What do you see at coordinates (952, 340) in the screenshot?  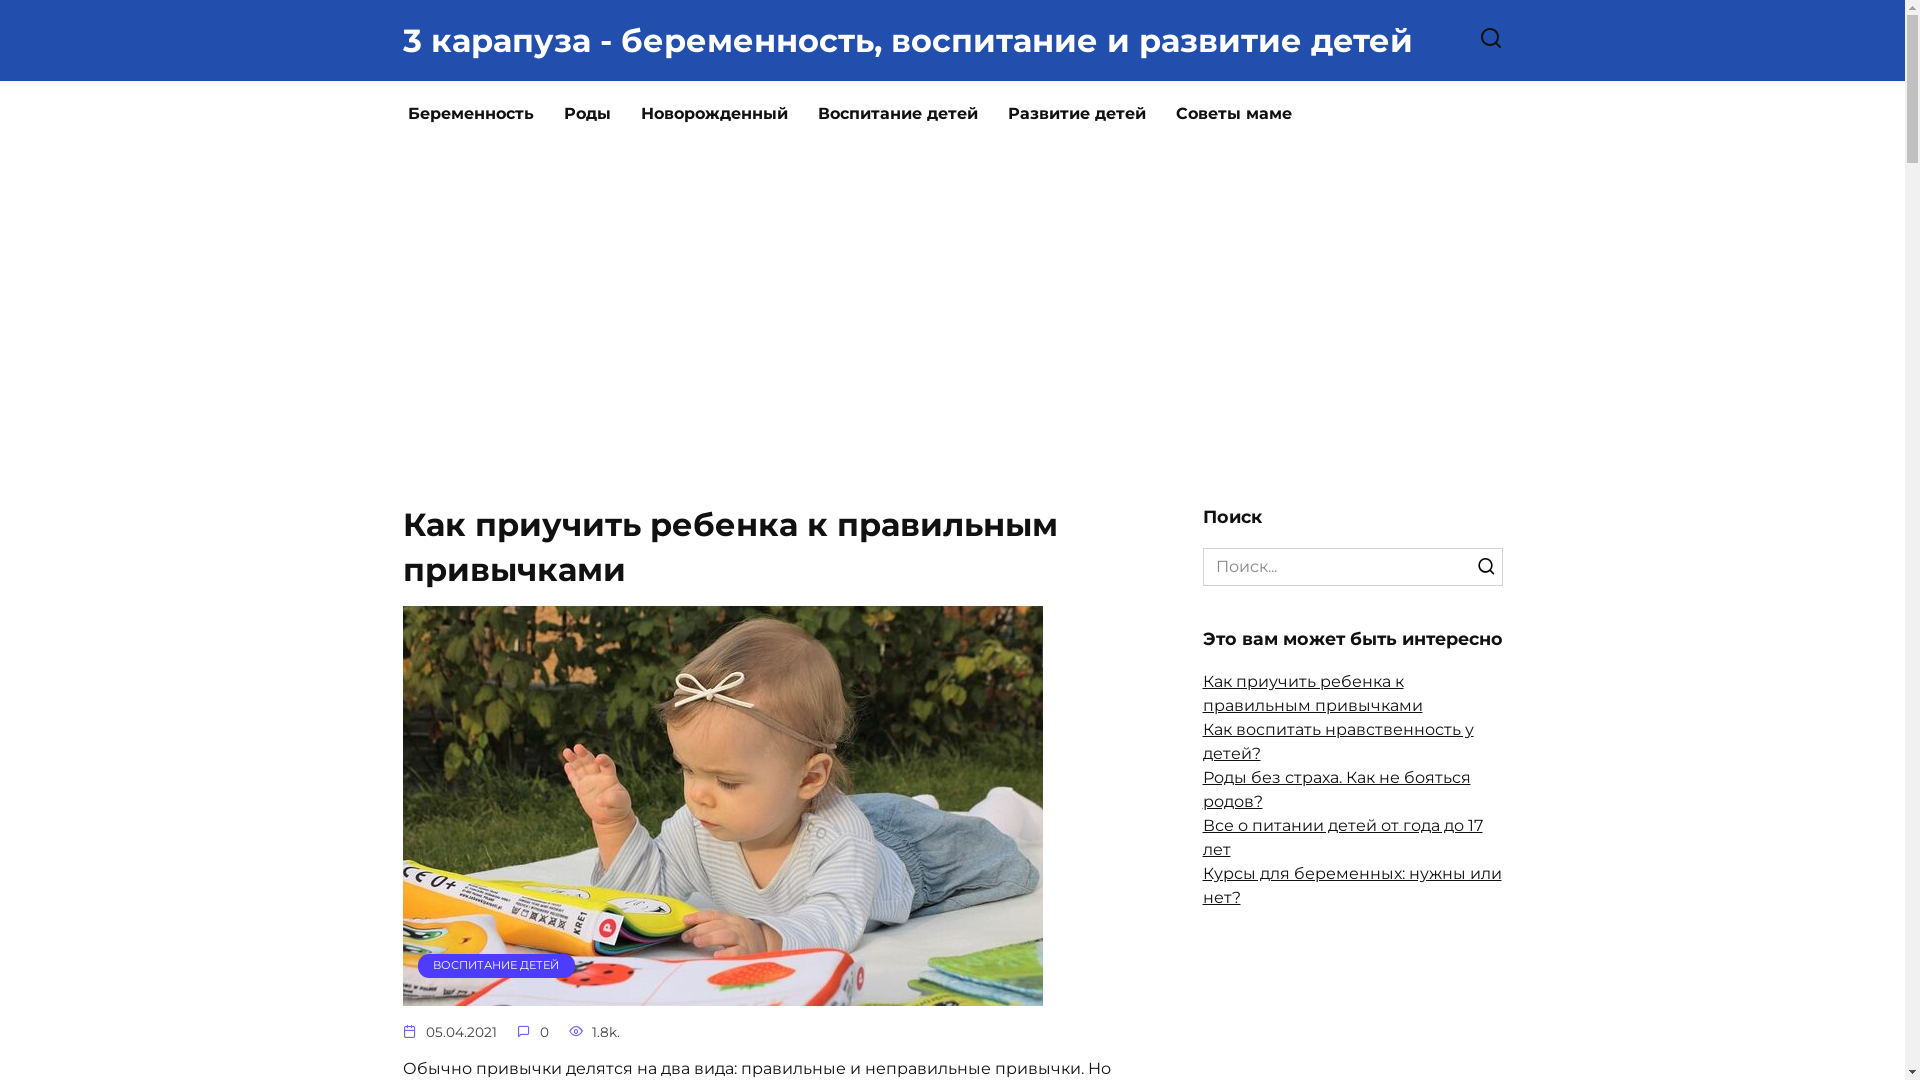 I see `Advertisement` at bounding box center [952, 340].